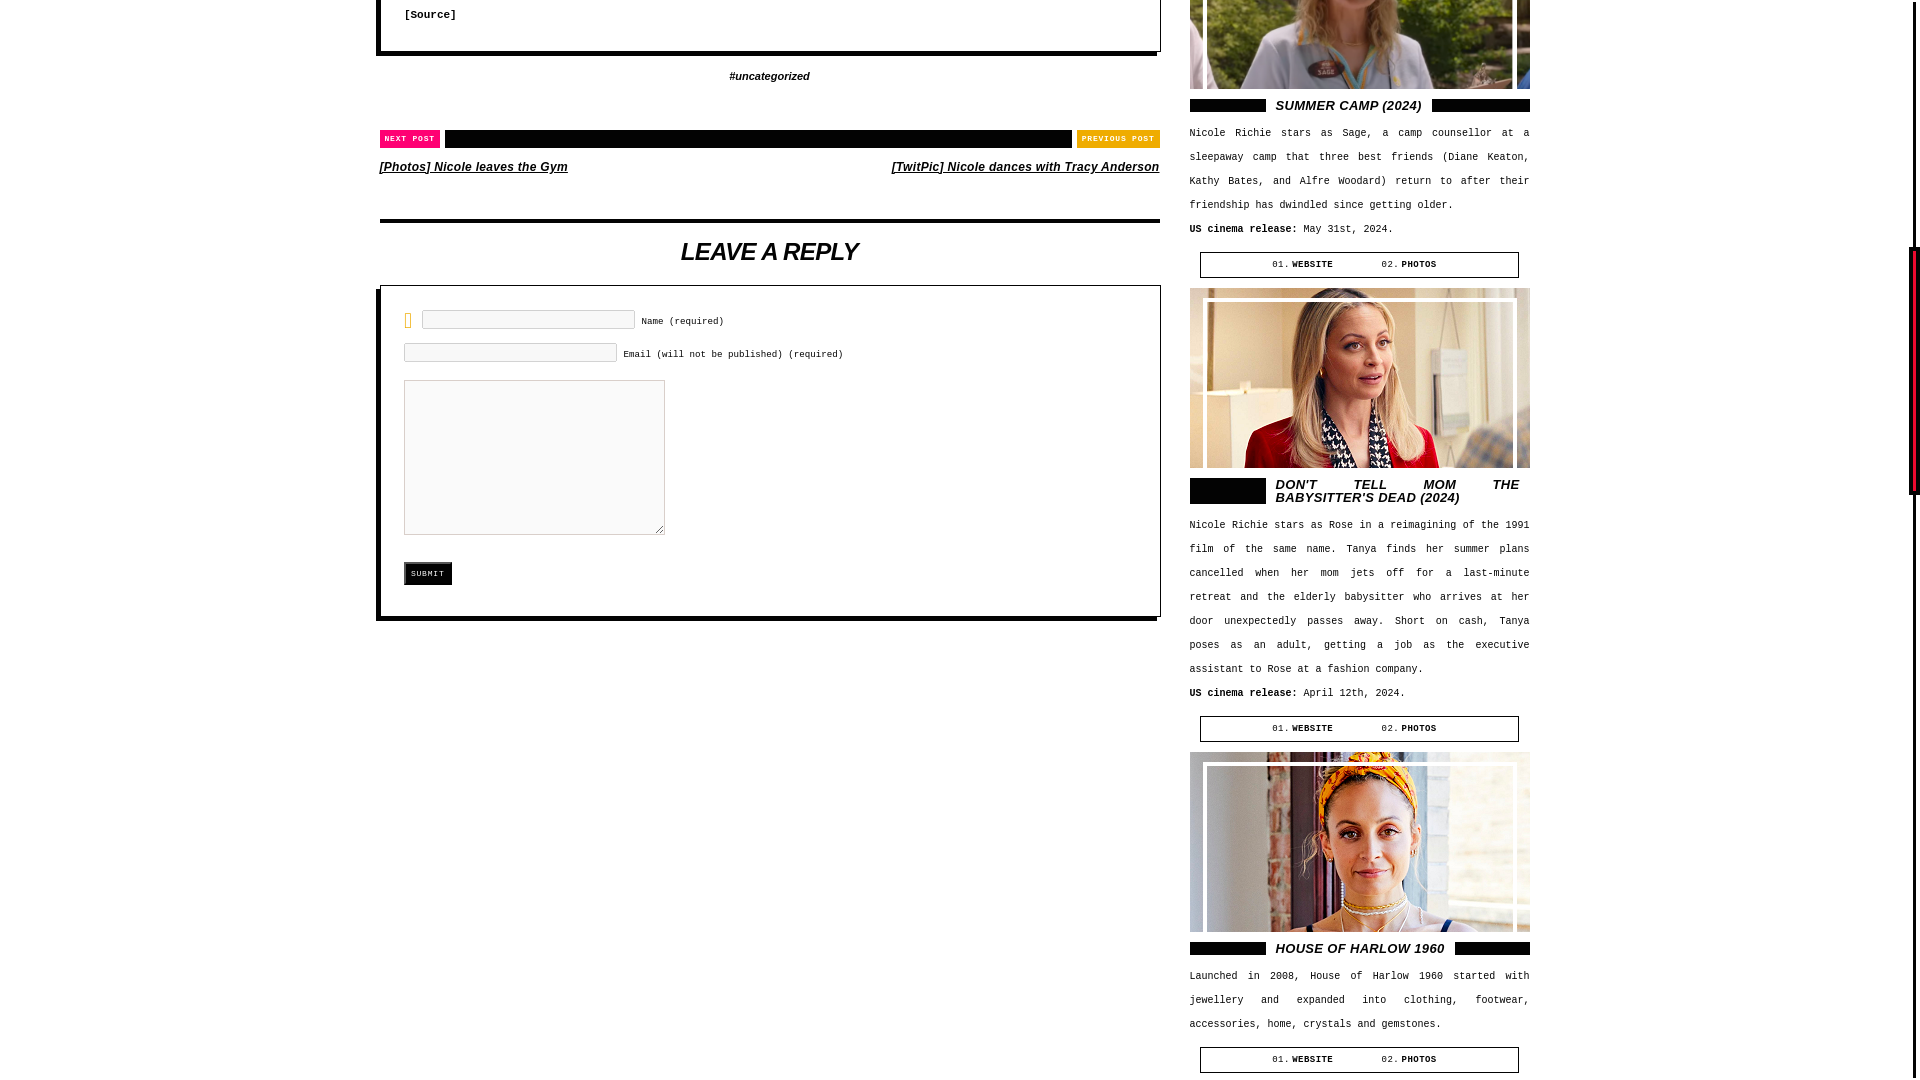  Describe the element at coordinates (1312, 264) in the screenshot. I see `WEBSITE` at that location.